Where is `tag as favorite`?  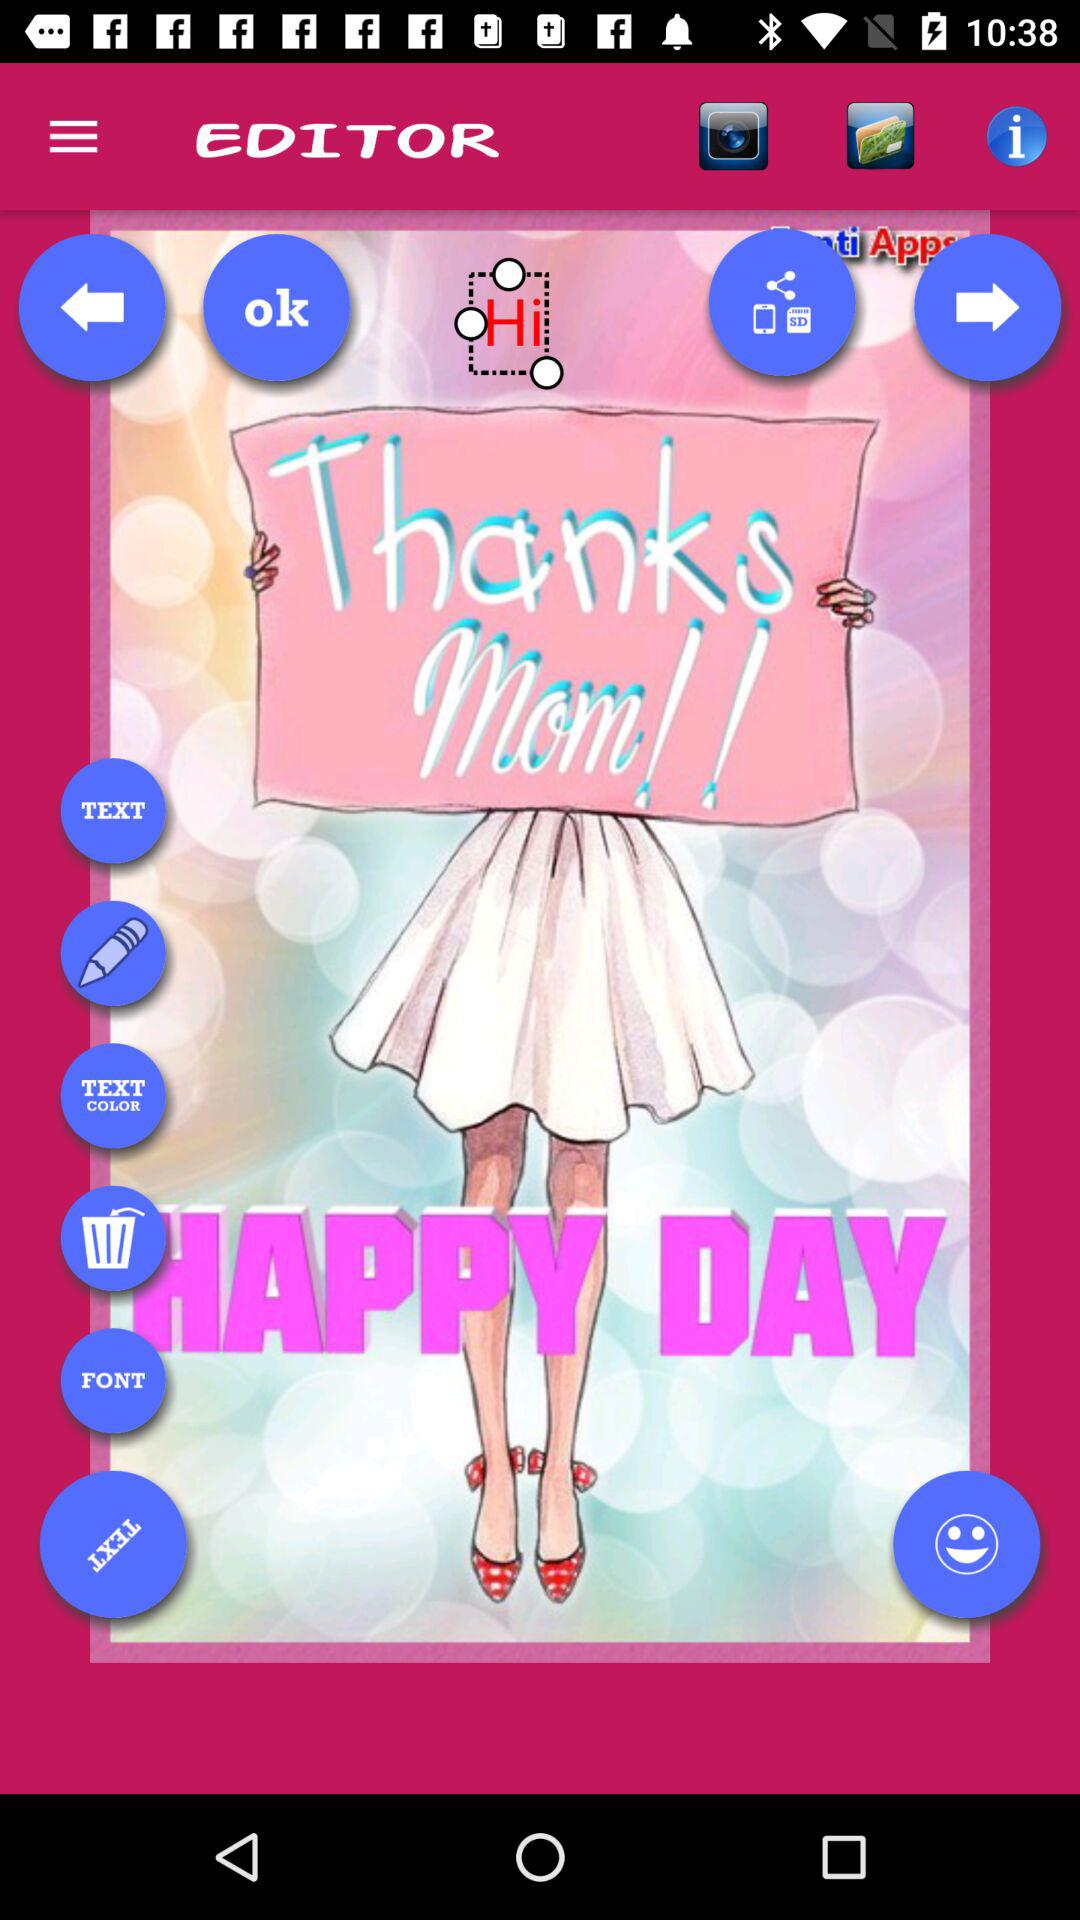 tag as favorite is located at coordinates (966, 1544).